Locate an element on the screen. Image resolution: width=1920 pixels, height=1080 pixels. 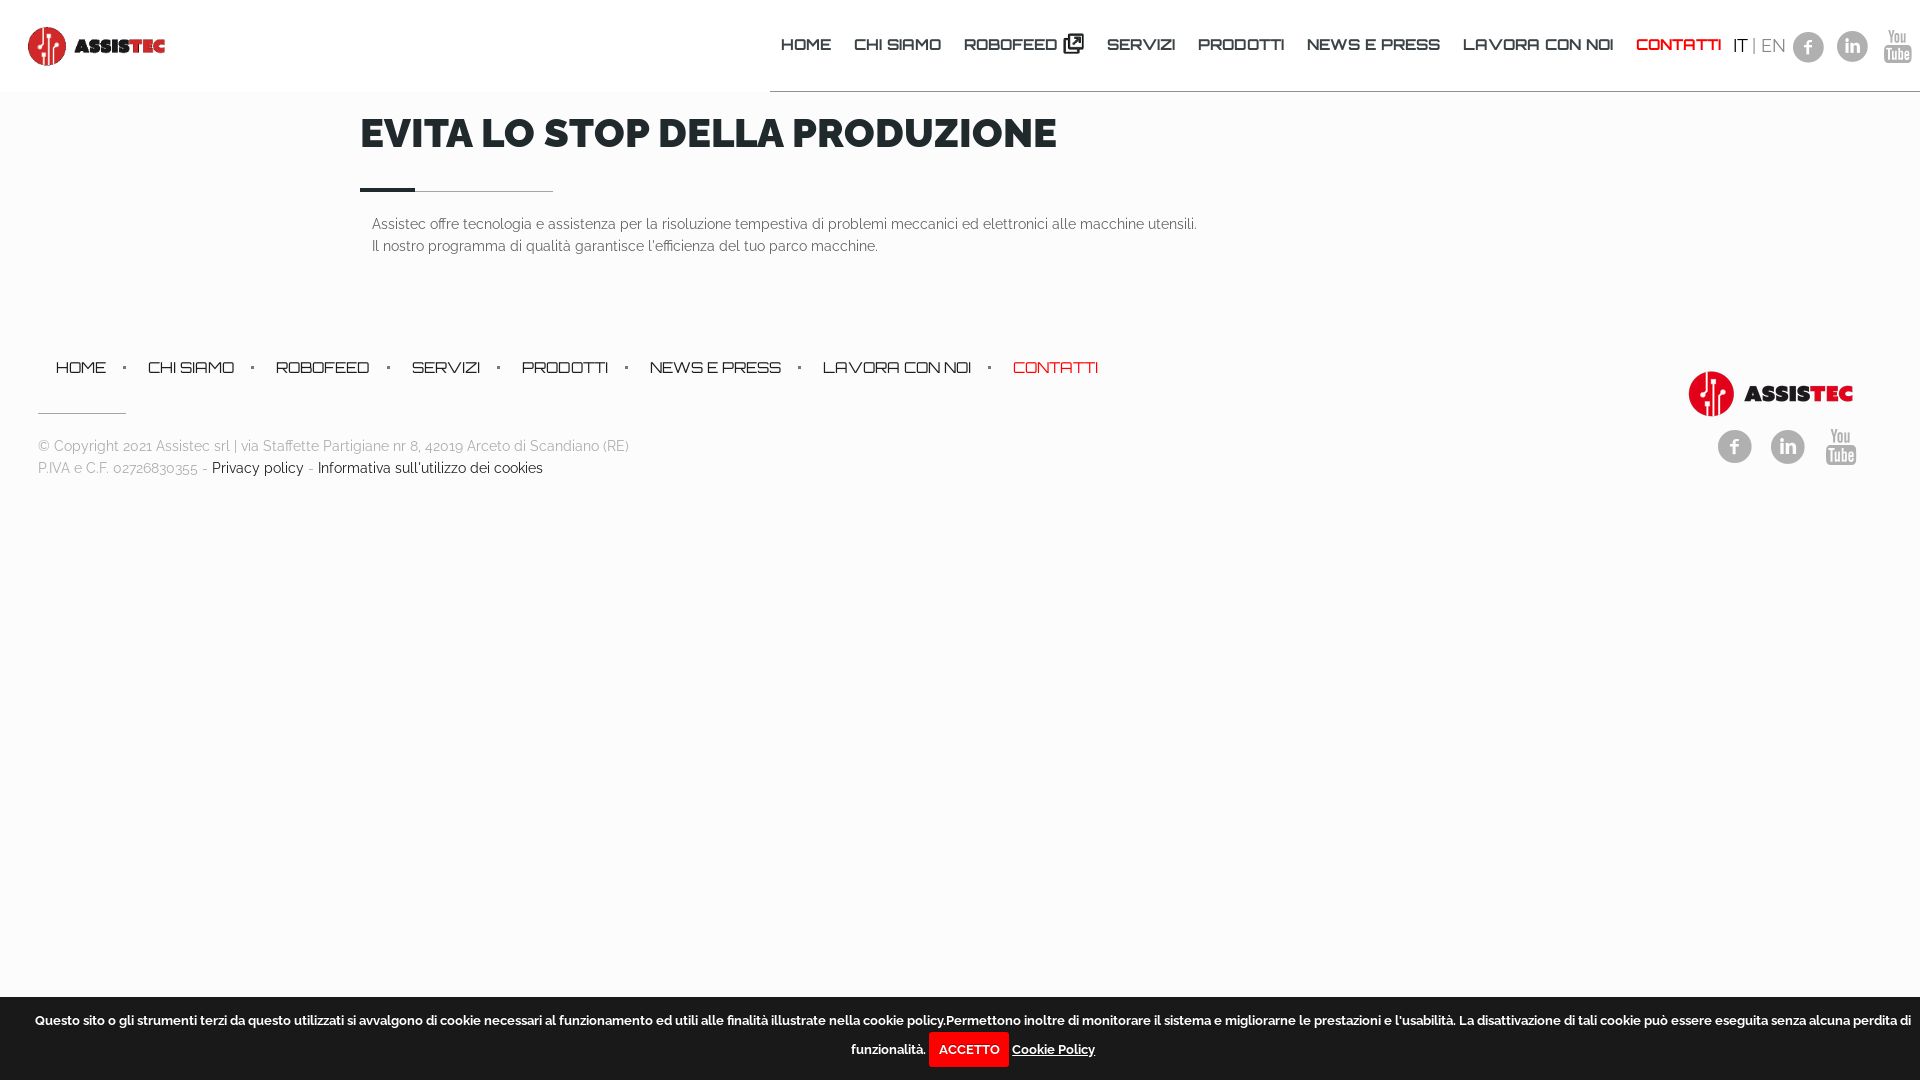
SERVIZI is located at coordinates (1142, 45).